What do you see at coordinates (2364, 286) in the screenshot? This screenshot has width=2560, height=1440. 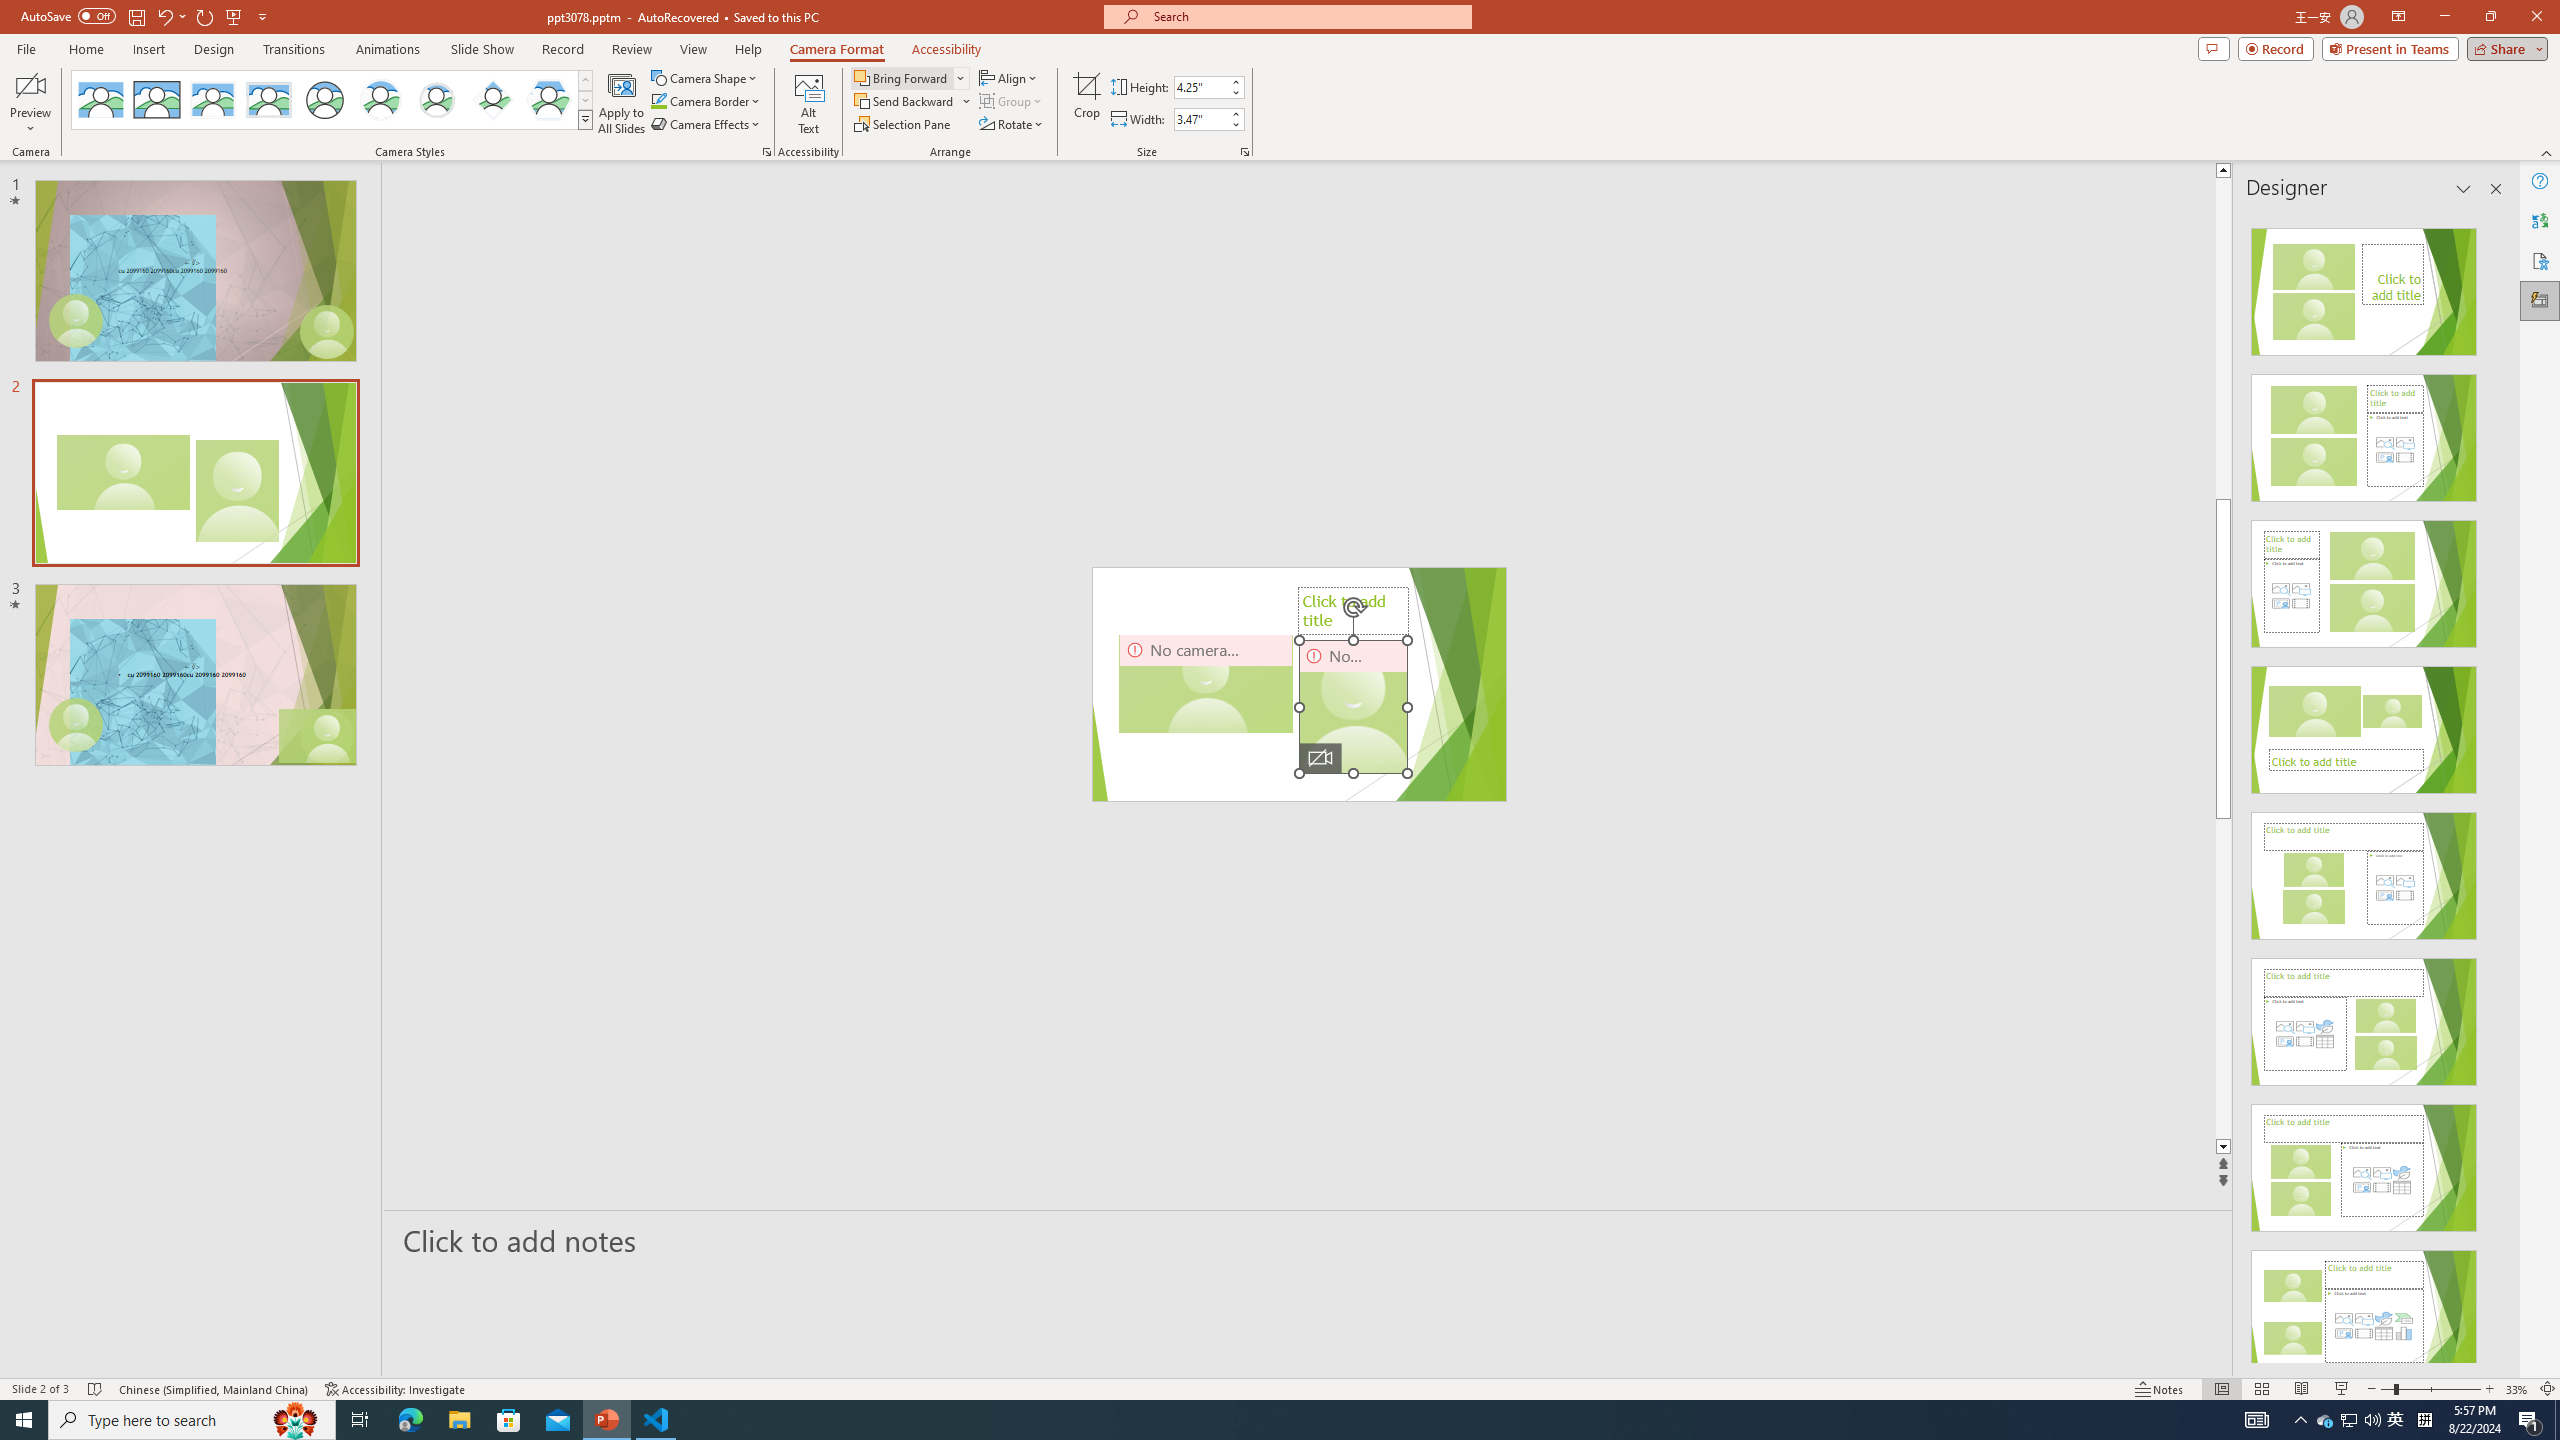 I see `Recommended Design: Design Idea` at bounding box center [2364, 286].